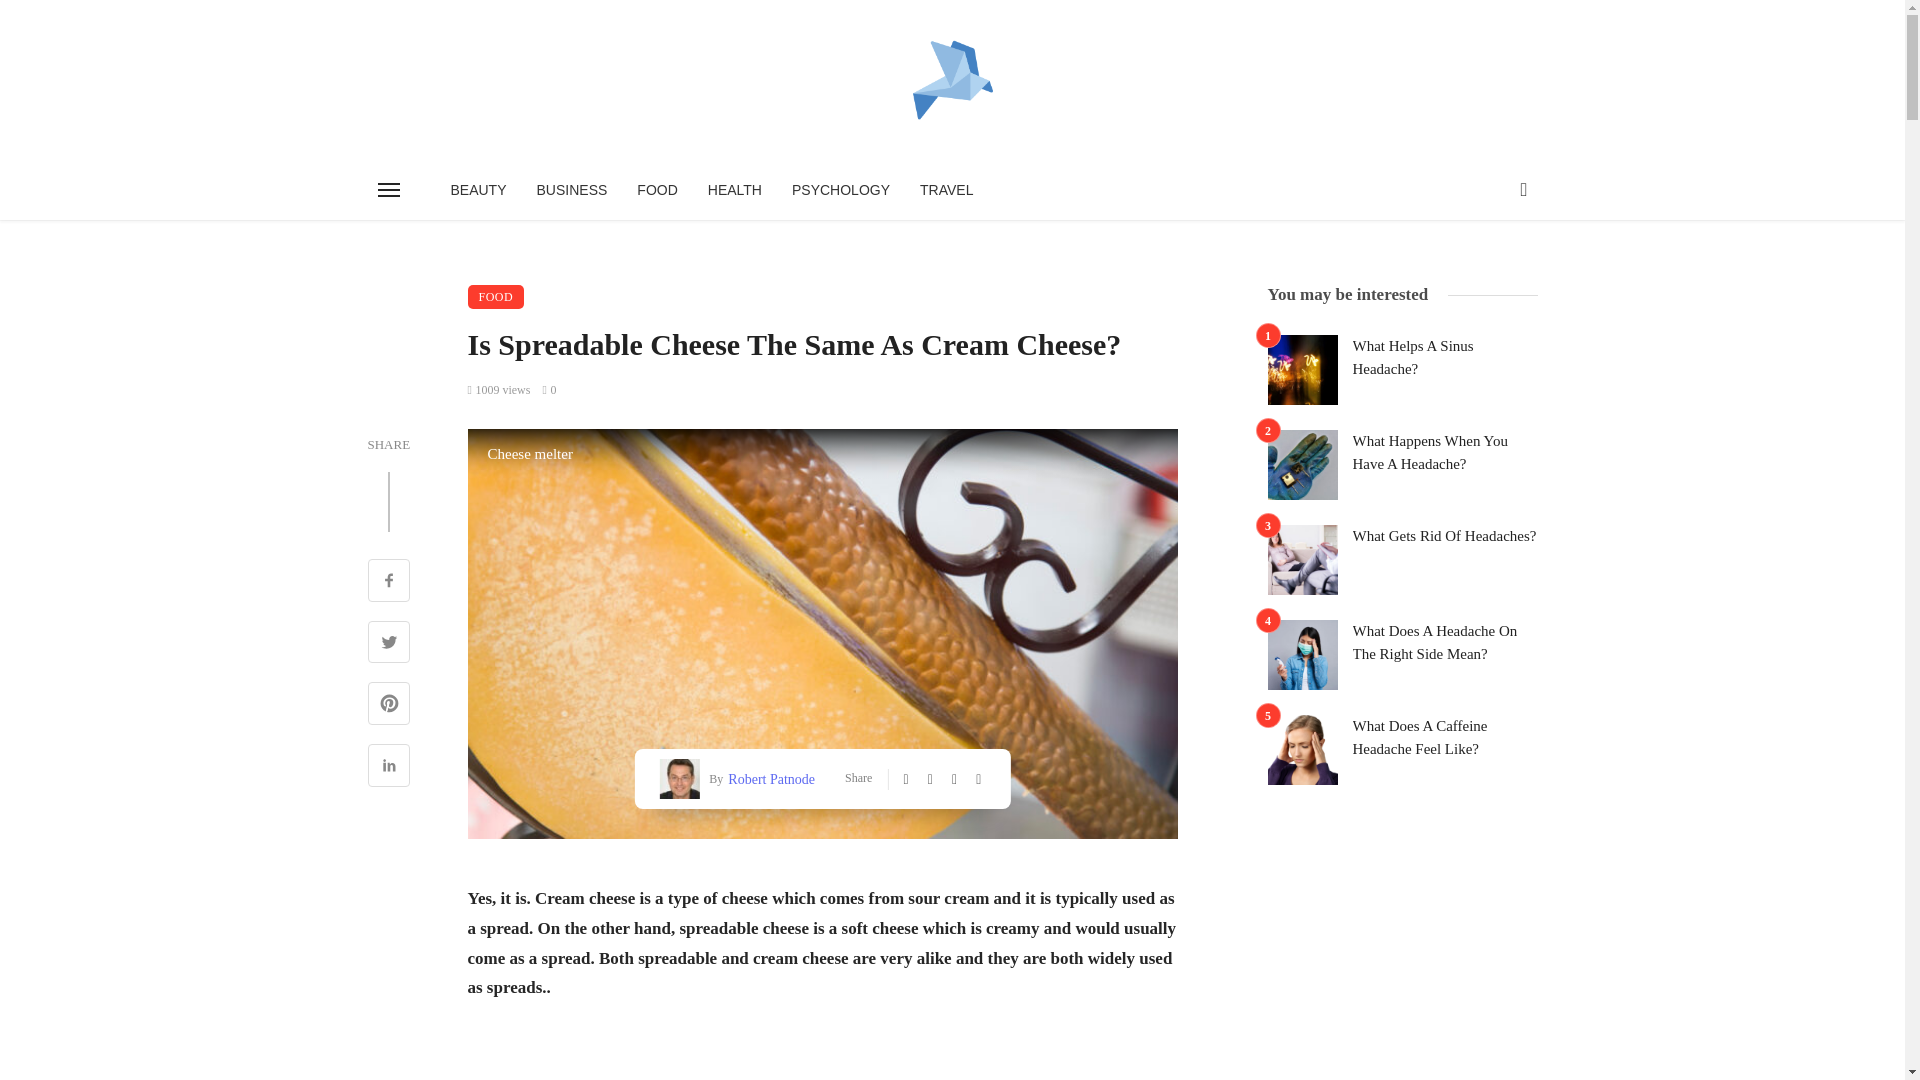 This screenshot has width=1920, height=1080. I want to click on PSYCHOLOGY, so click(840, 190).